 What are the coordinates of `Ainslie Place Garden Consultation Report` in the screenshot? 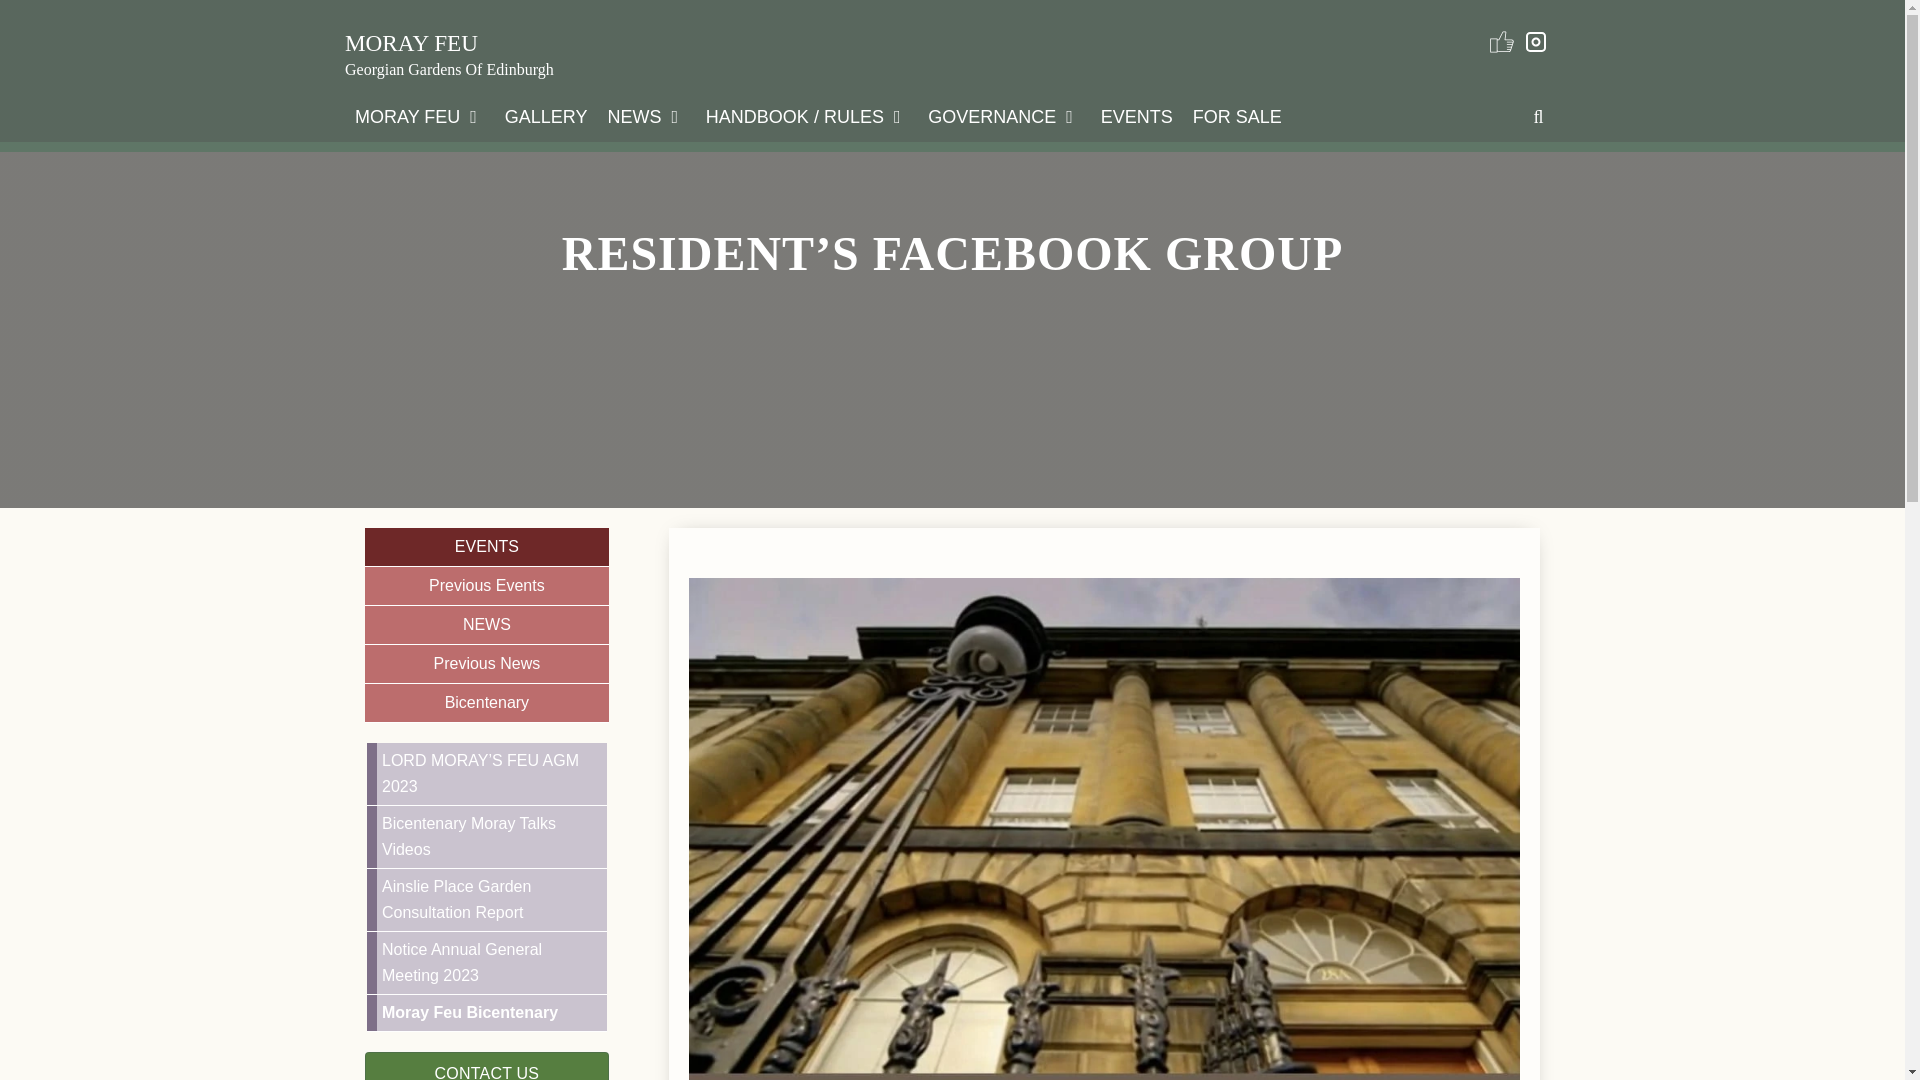 It's located at (491, 900).